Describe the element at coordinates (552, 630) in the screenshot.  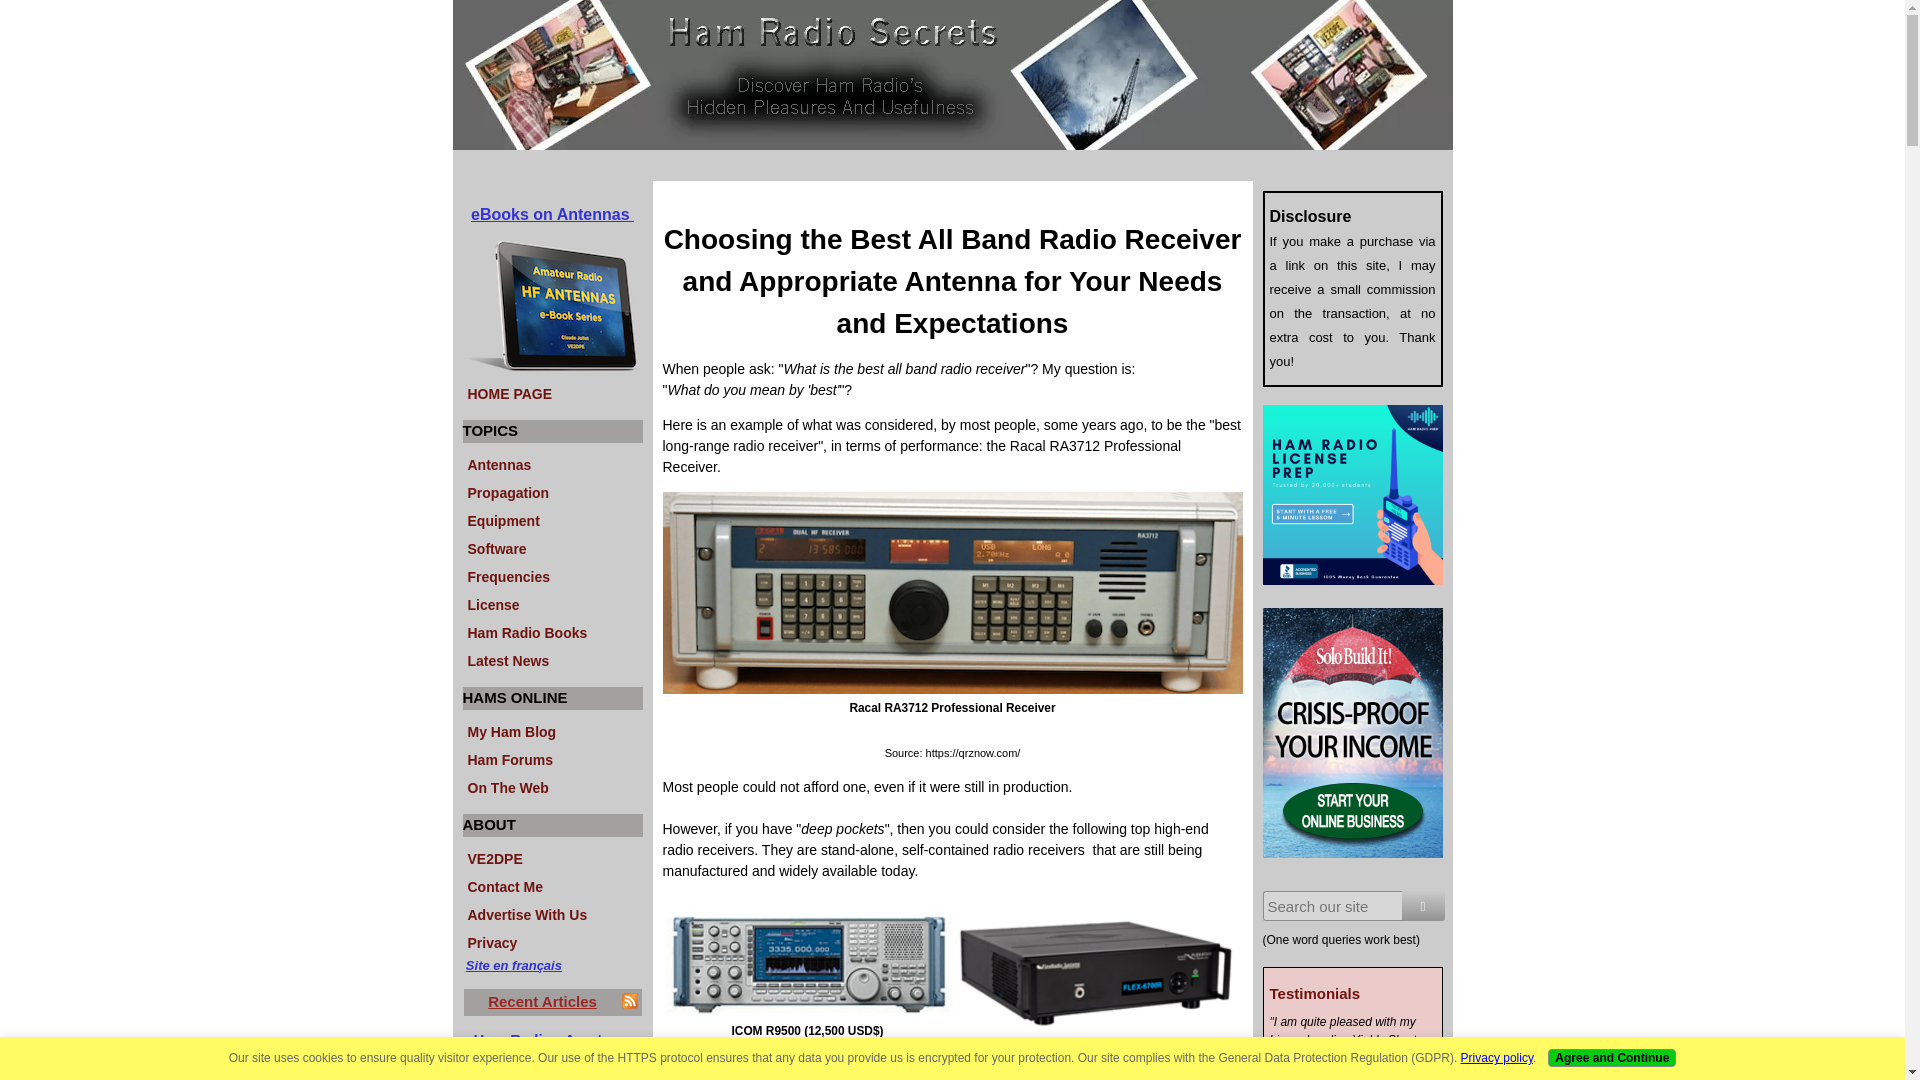
I see `Ham Radio Books` at that location.